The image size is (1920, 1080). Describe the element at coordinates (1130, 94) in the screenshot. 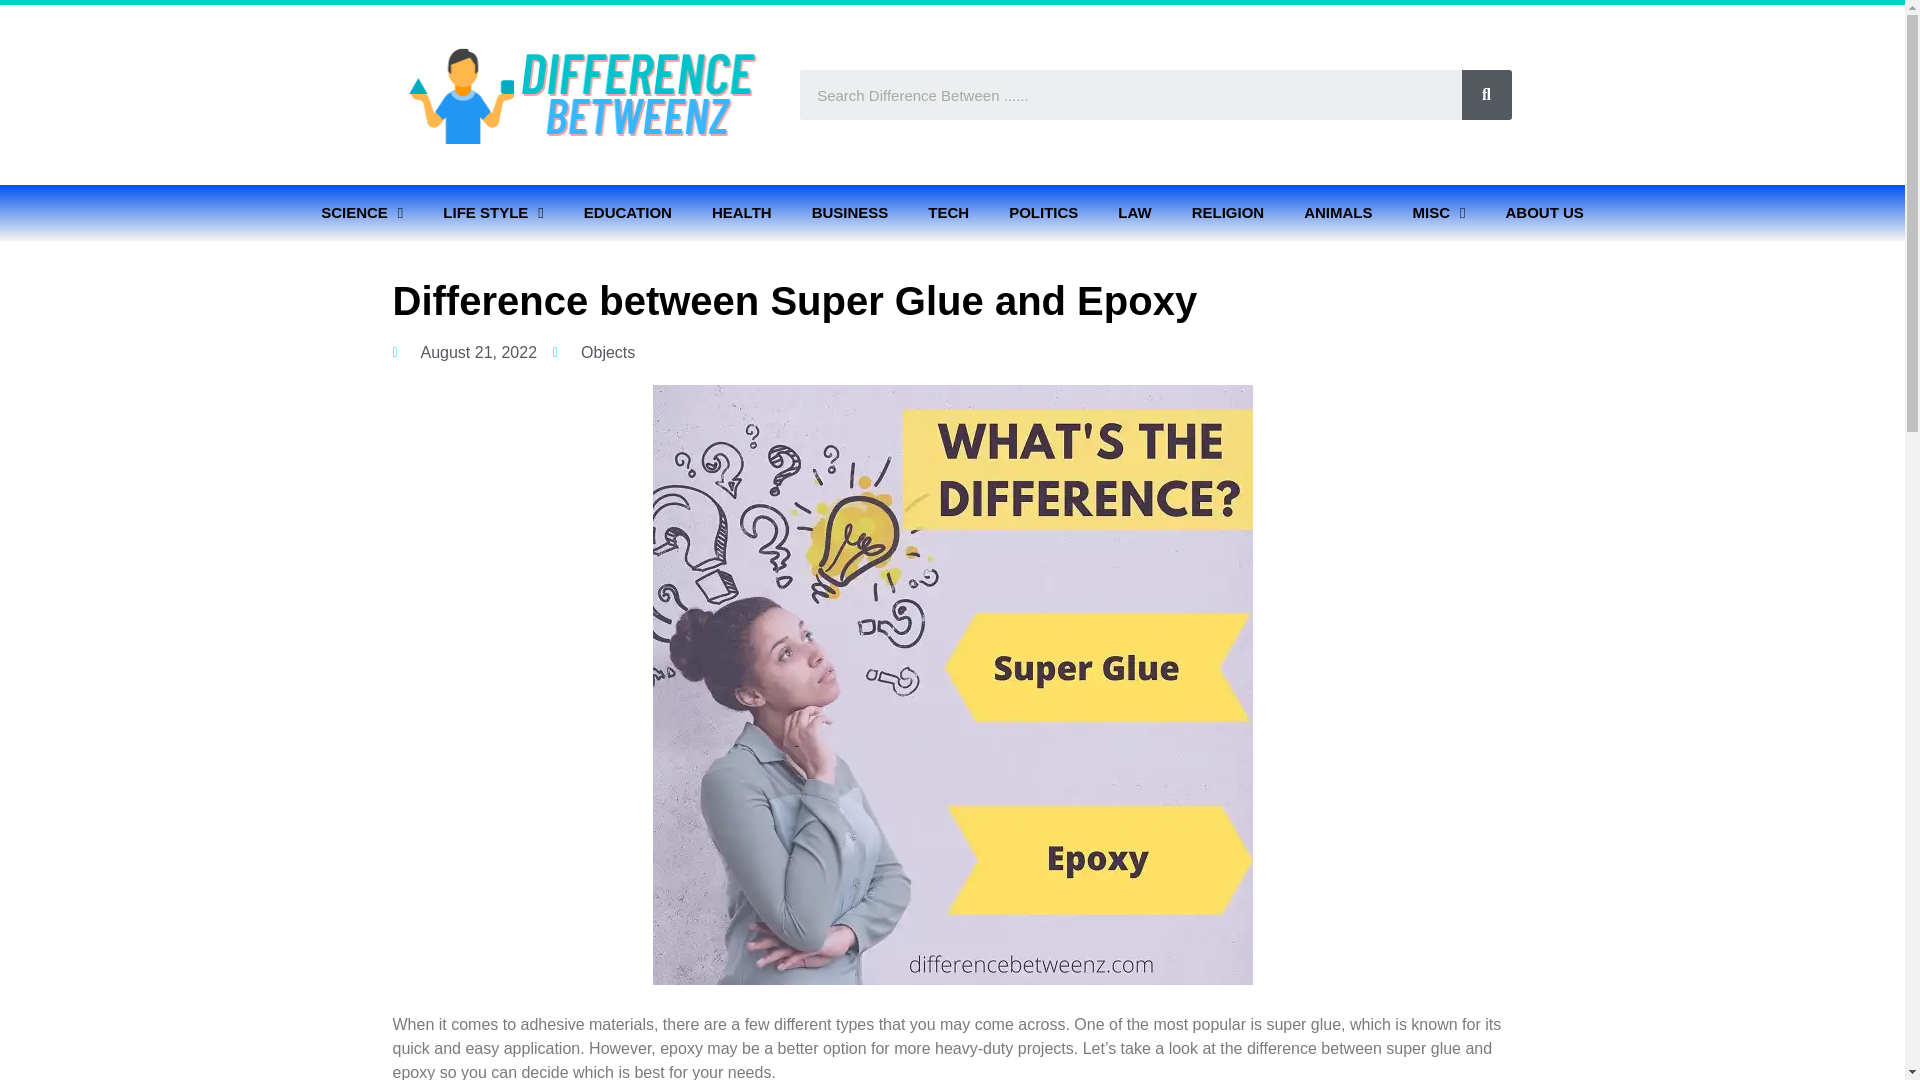

I see `Search` at that location.